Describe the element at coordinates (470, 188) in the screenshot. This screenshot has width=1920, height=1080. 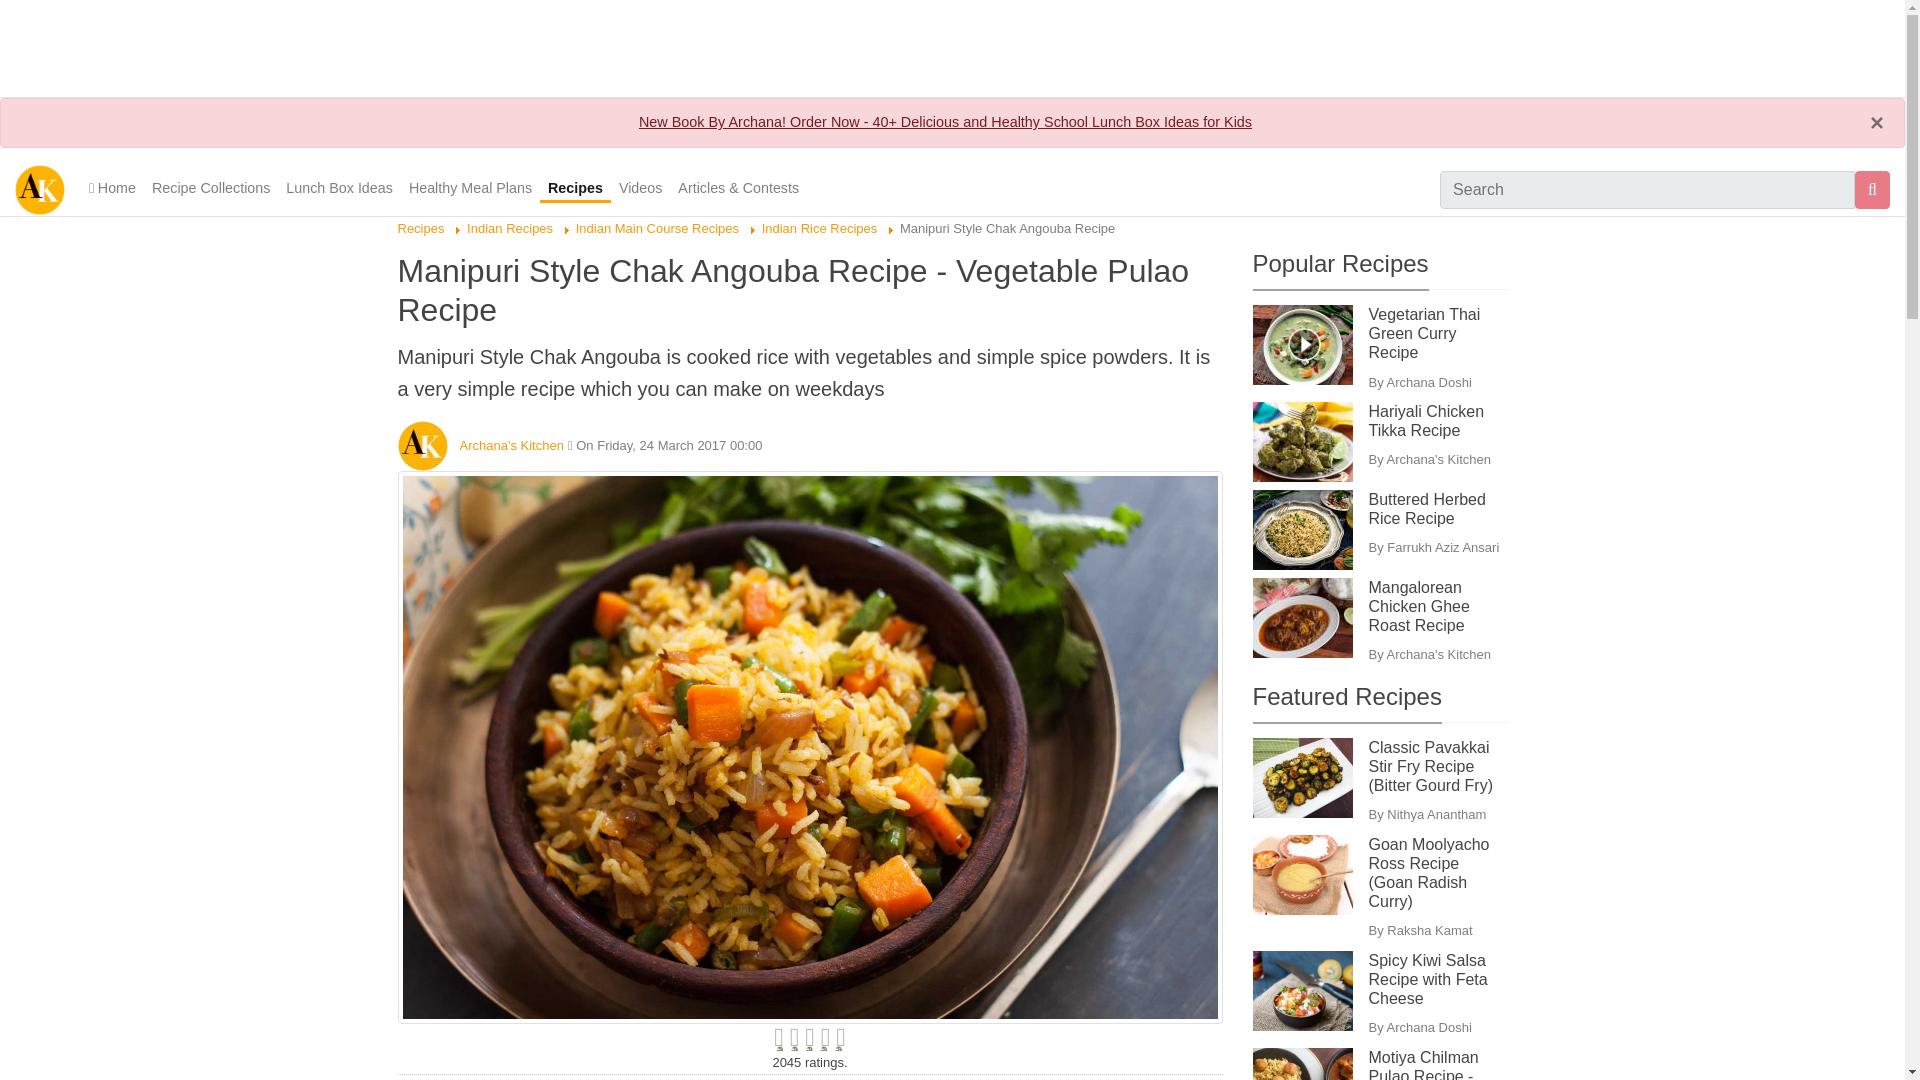
I see `Healthy Meal Plans` at that location.